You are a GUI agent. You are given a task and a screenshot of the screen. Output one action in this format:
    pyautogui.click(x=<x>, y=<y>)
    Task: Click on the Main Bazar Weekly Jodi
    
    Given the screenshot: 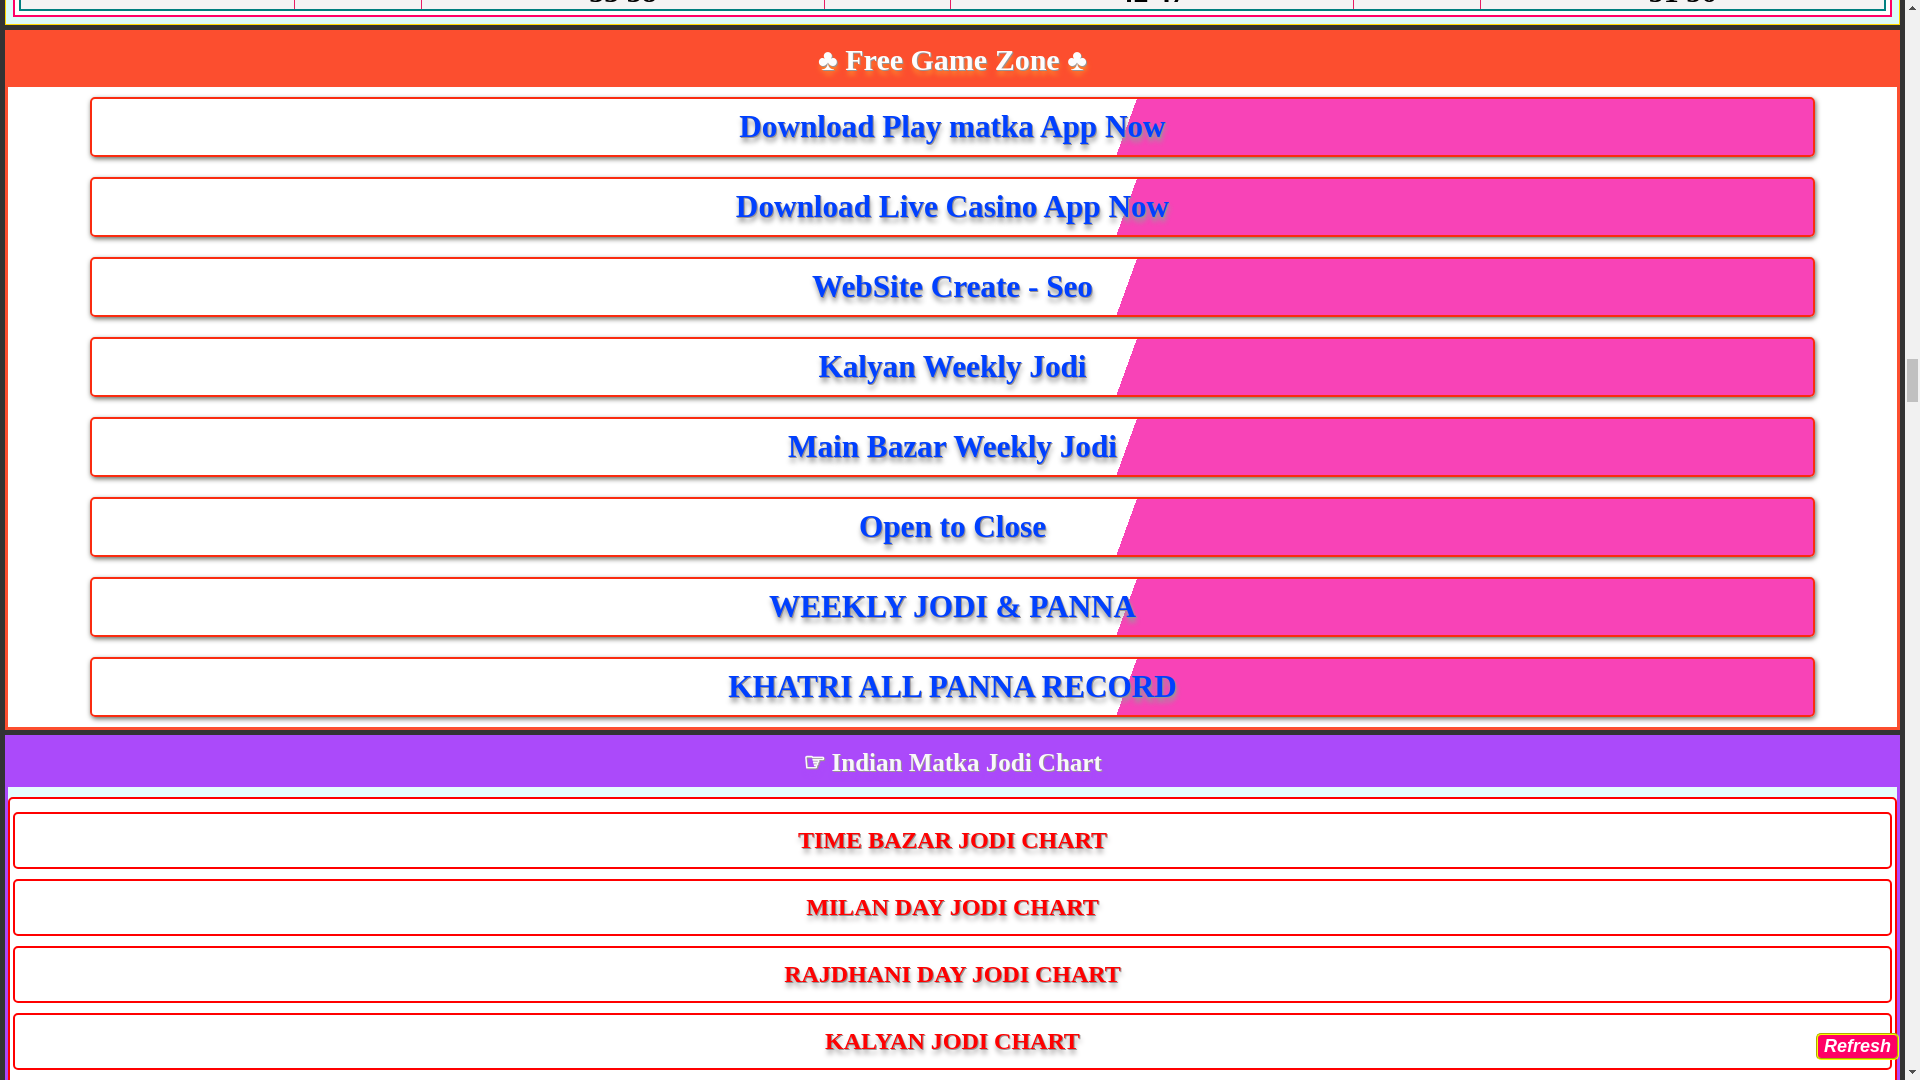 What is the action you would take?
    pyautogui.click(x=952, y=446)
    